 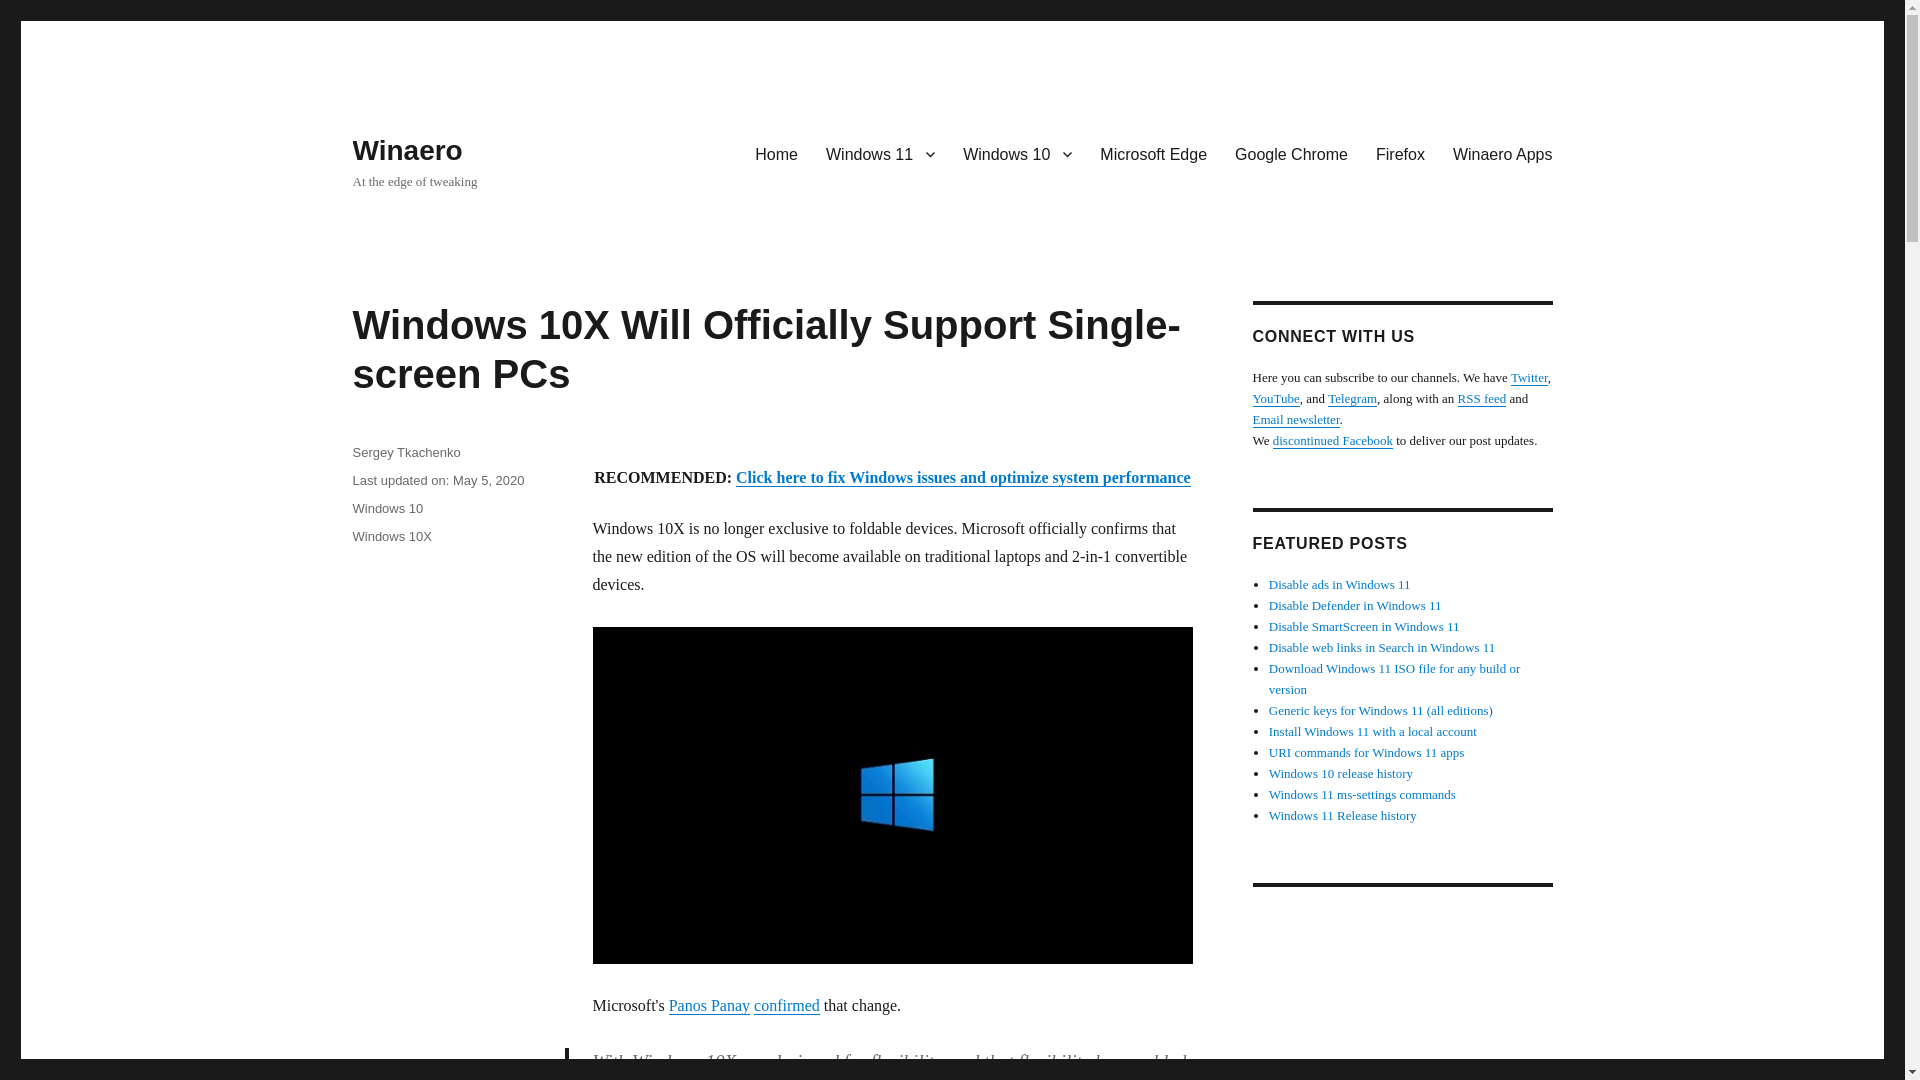 What do you see at coordinates (1502, 153) in the screenshot?
I see `Winaero Apps` at bounding box center [1502, 153].